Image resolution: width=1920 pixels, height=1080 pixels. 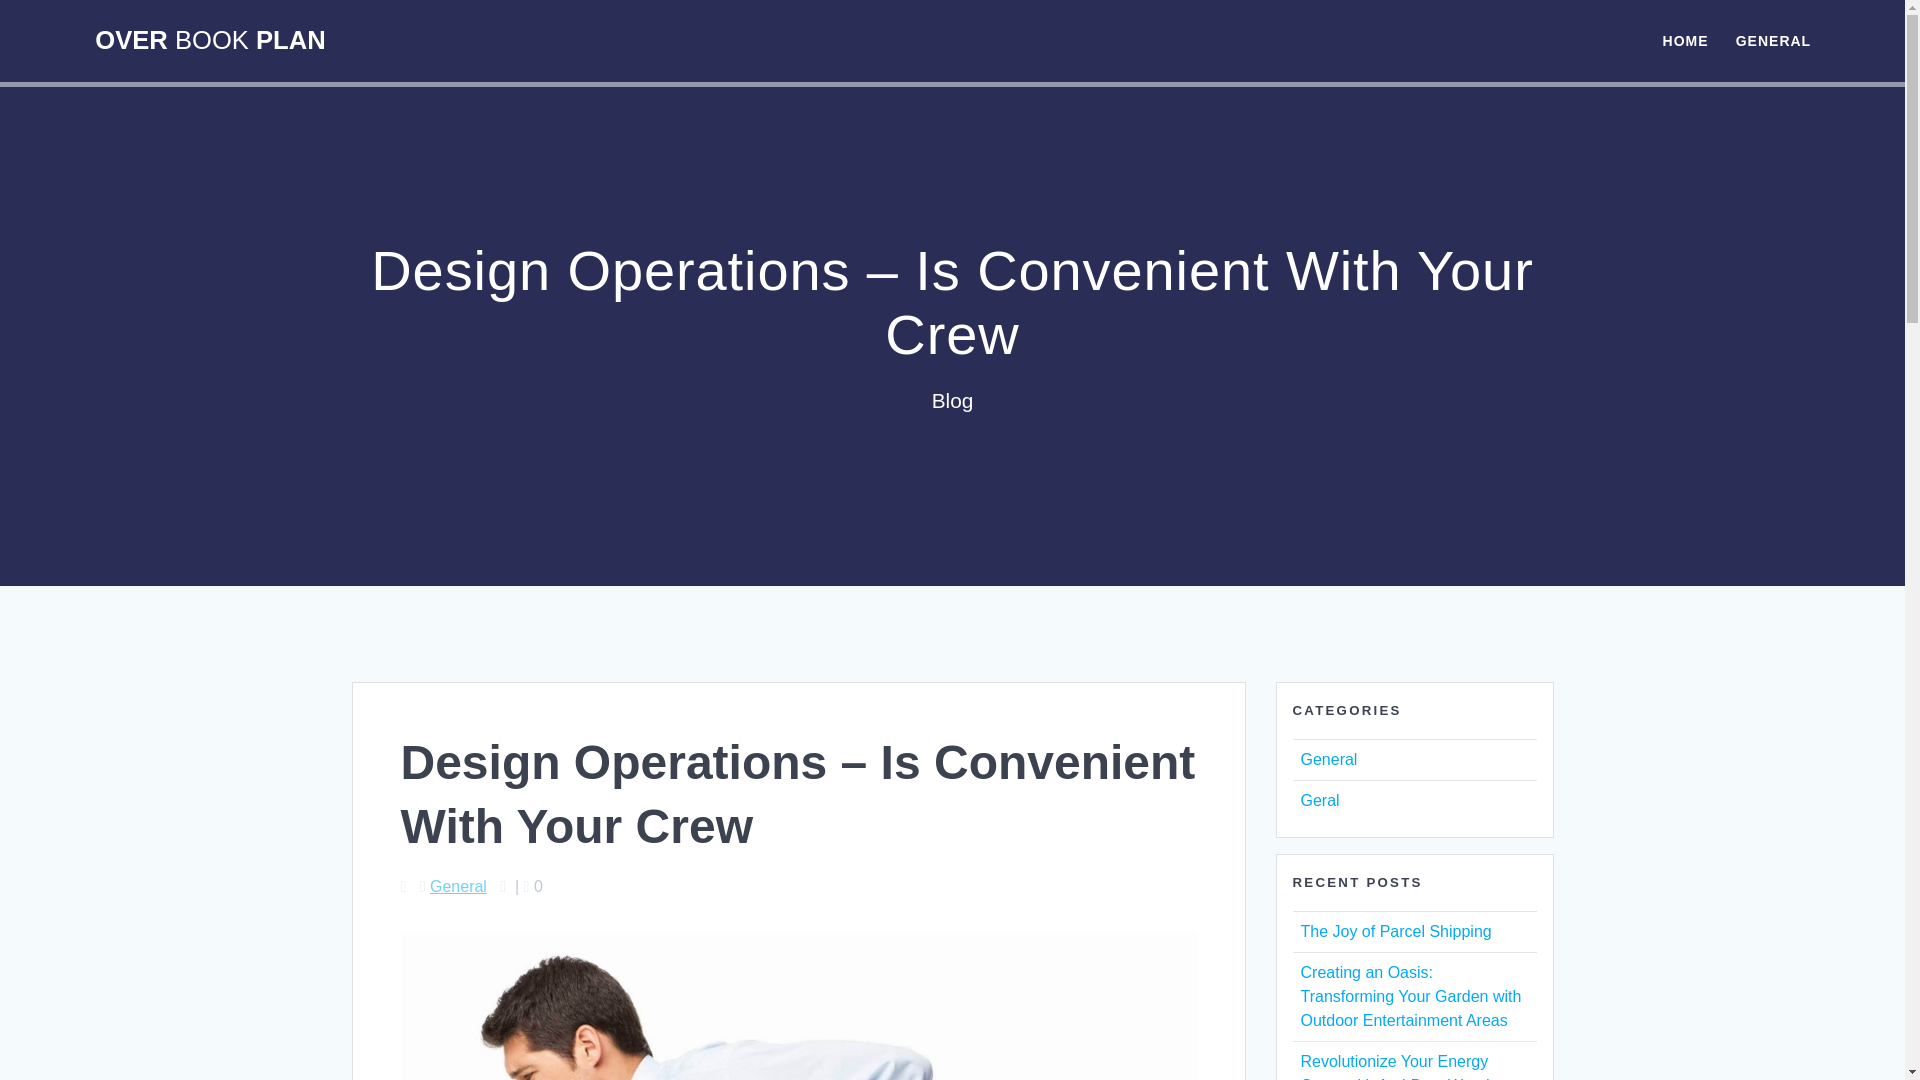 I want to click on The Joy of Parcel Shipping, so click(x=1395, y=931).